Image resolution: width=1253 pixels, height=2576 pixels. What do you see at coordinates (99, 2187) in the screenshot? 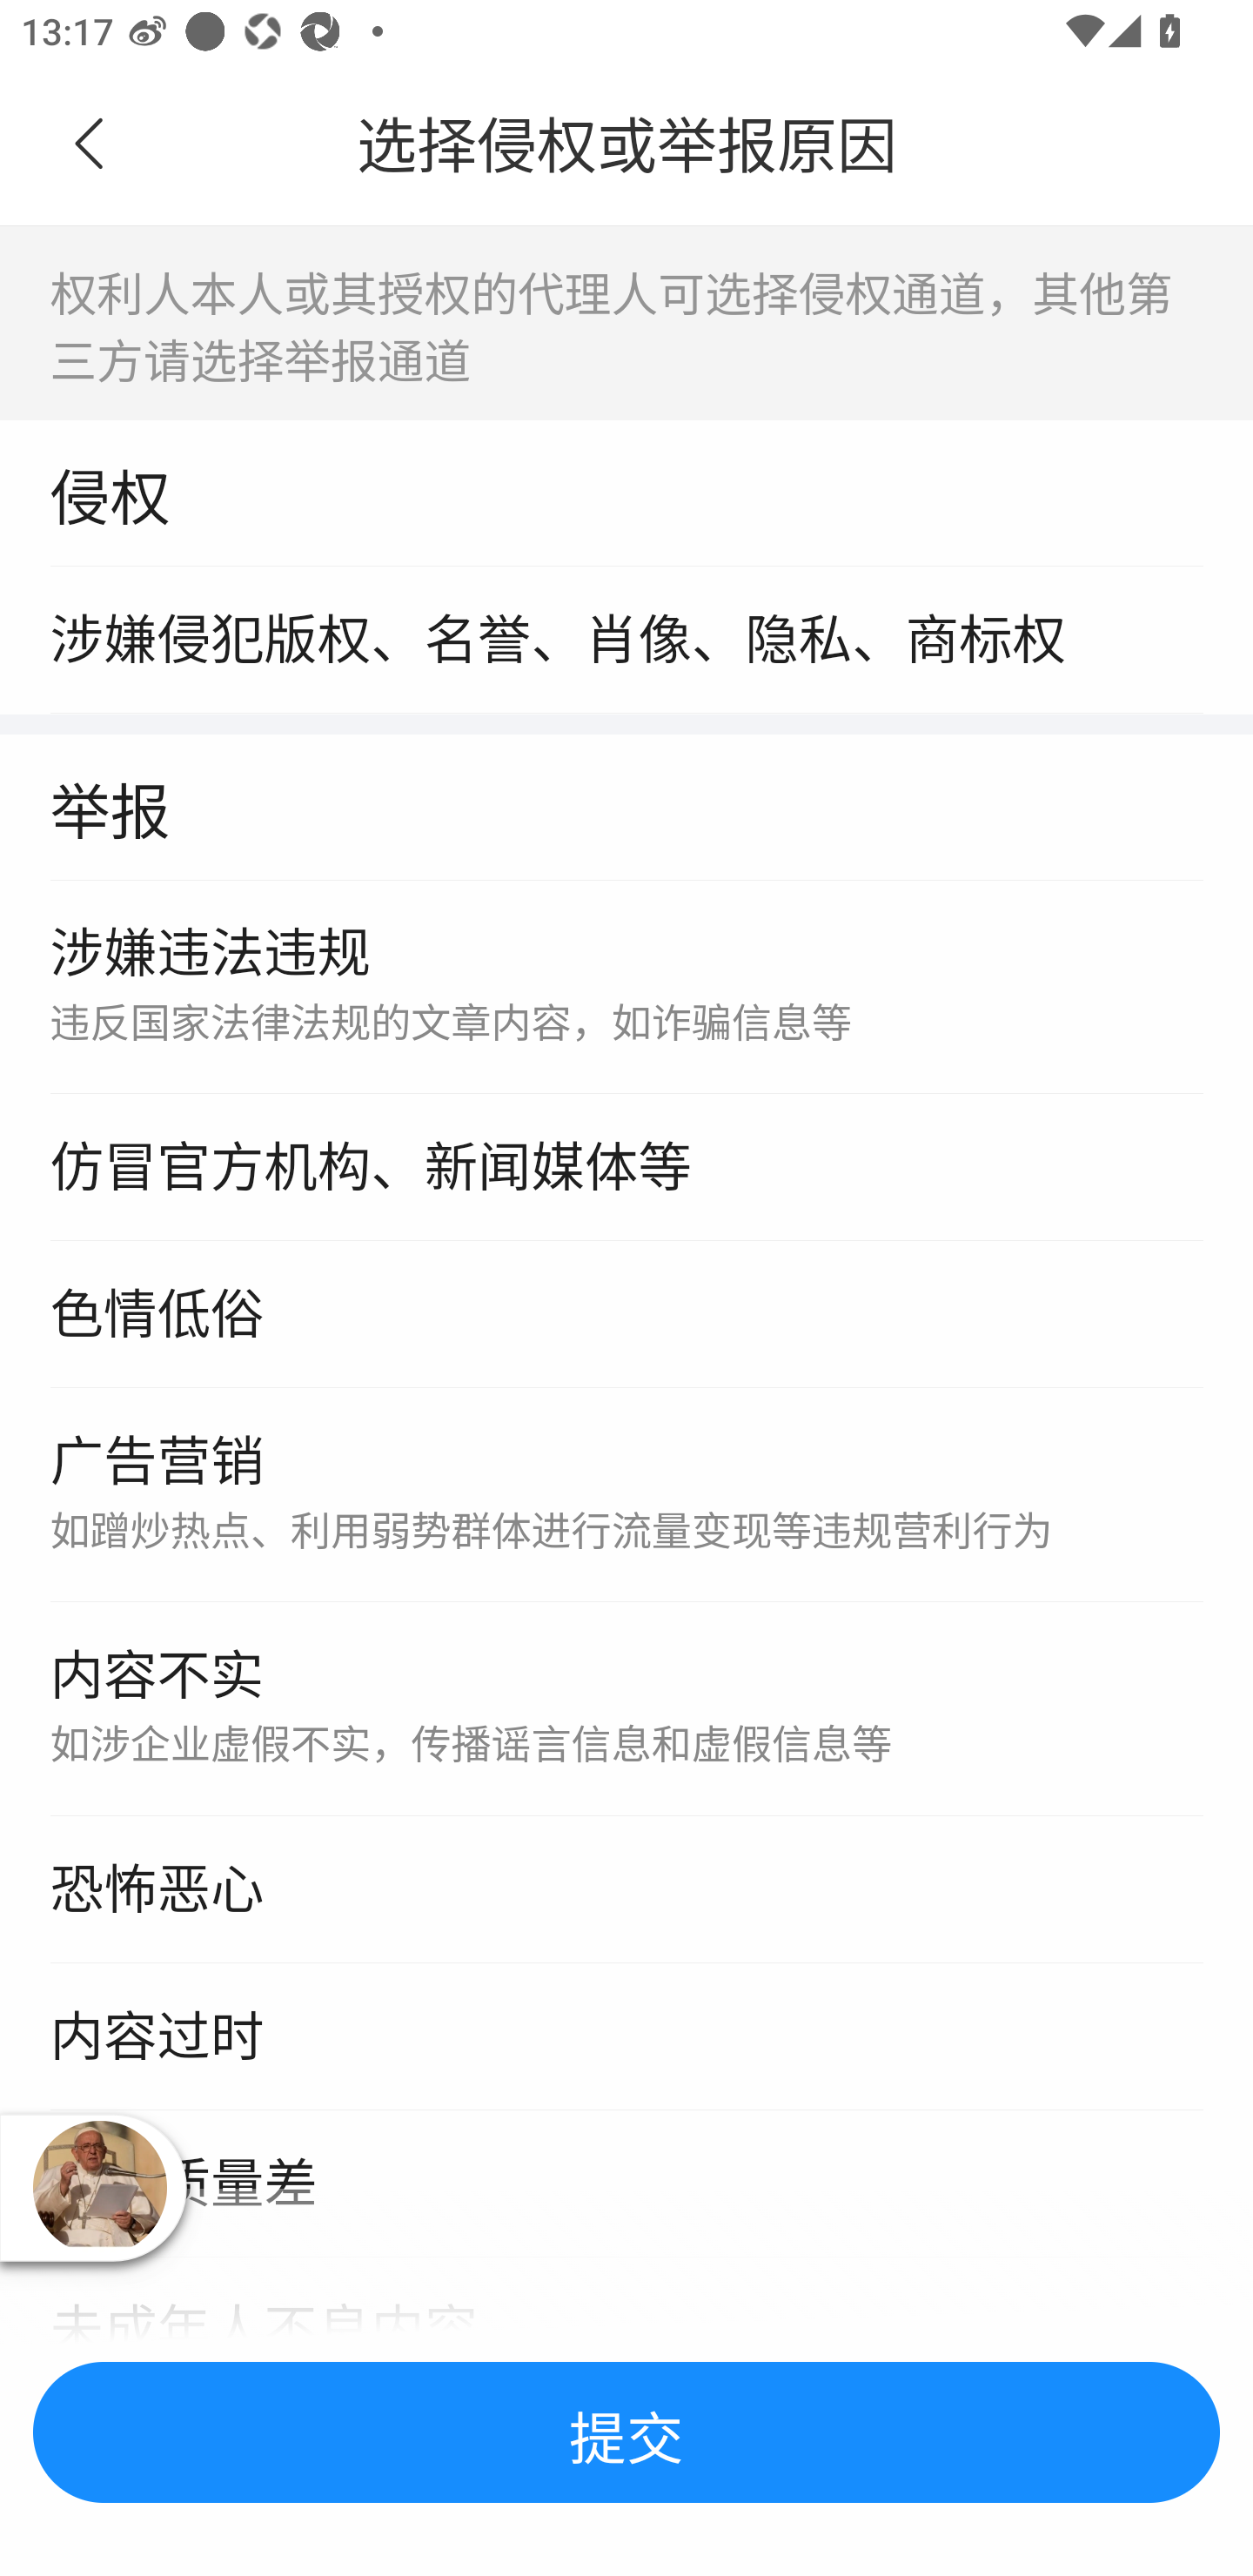
I see `播放器` at bounding box center [99, 2187].